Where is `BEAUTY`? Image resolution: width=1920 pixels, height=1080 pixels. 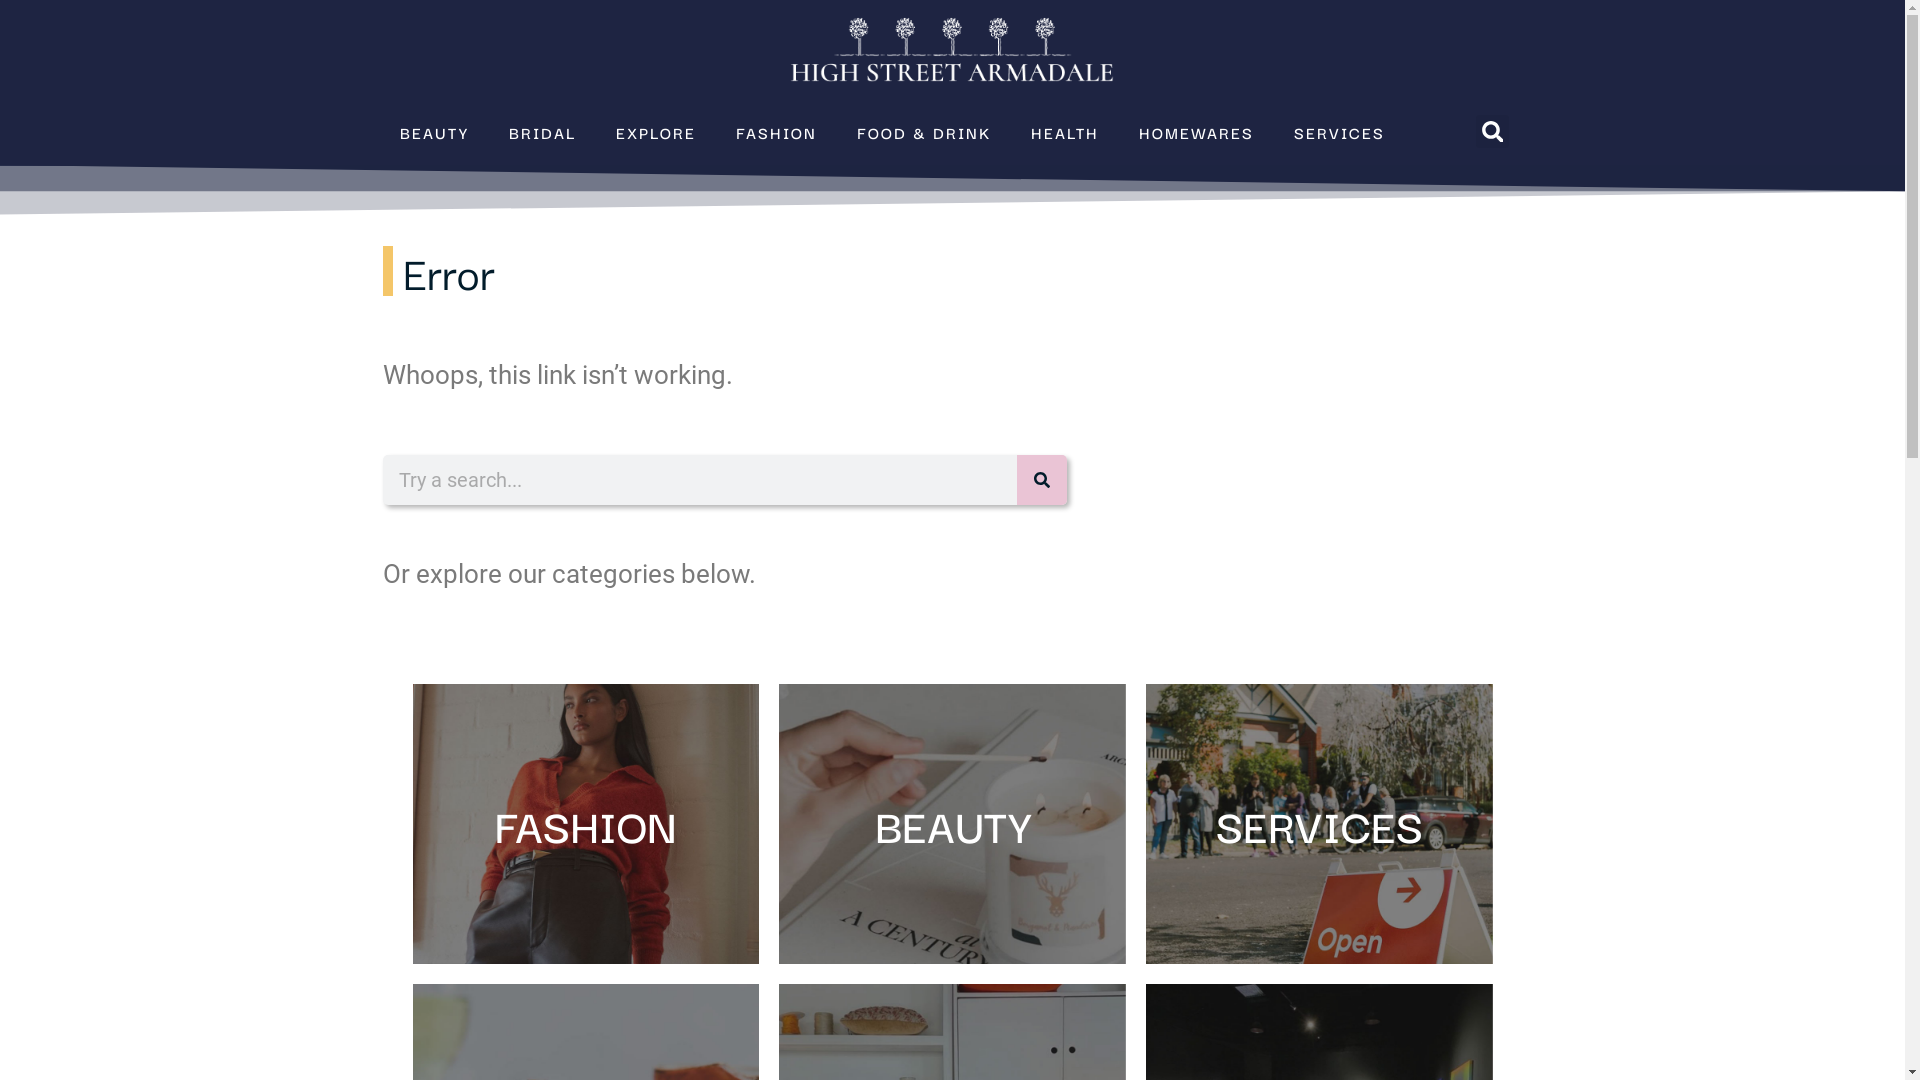 BEAUTY is located at coordinates (952, 824).